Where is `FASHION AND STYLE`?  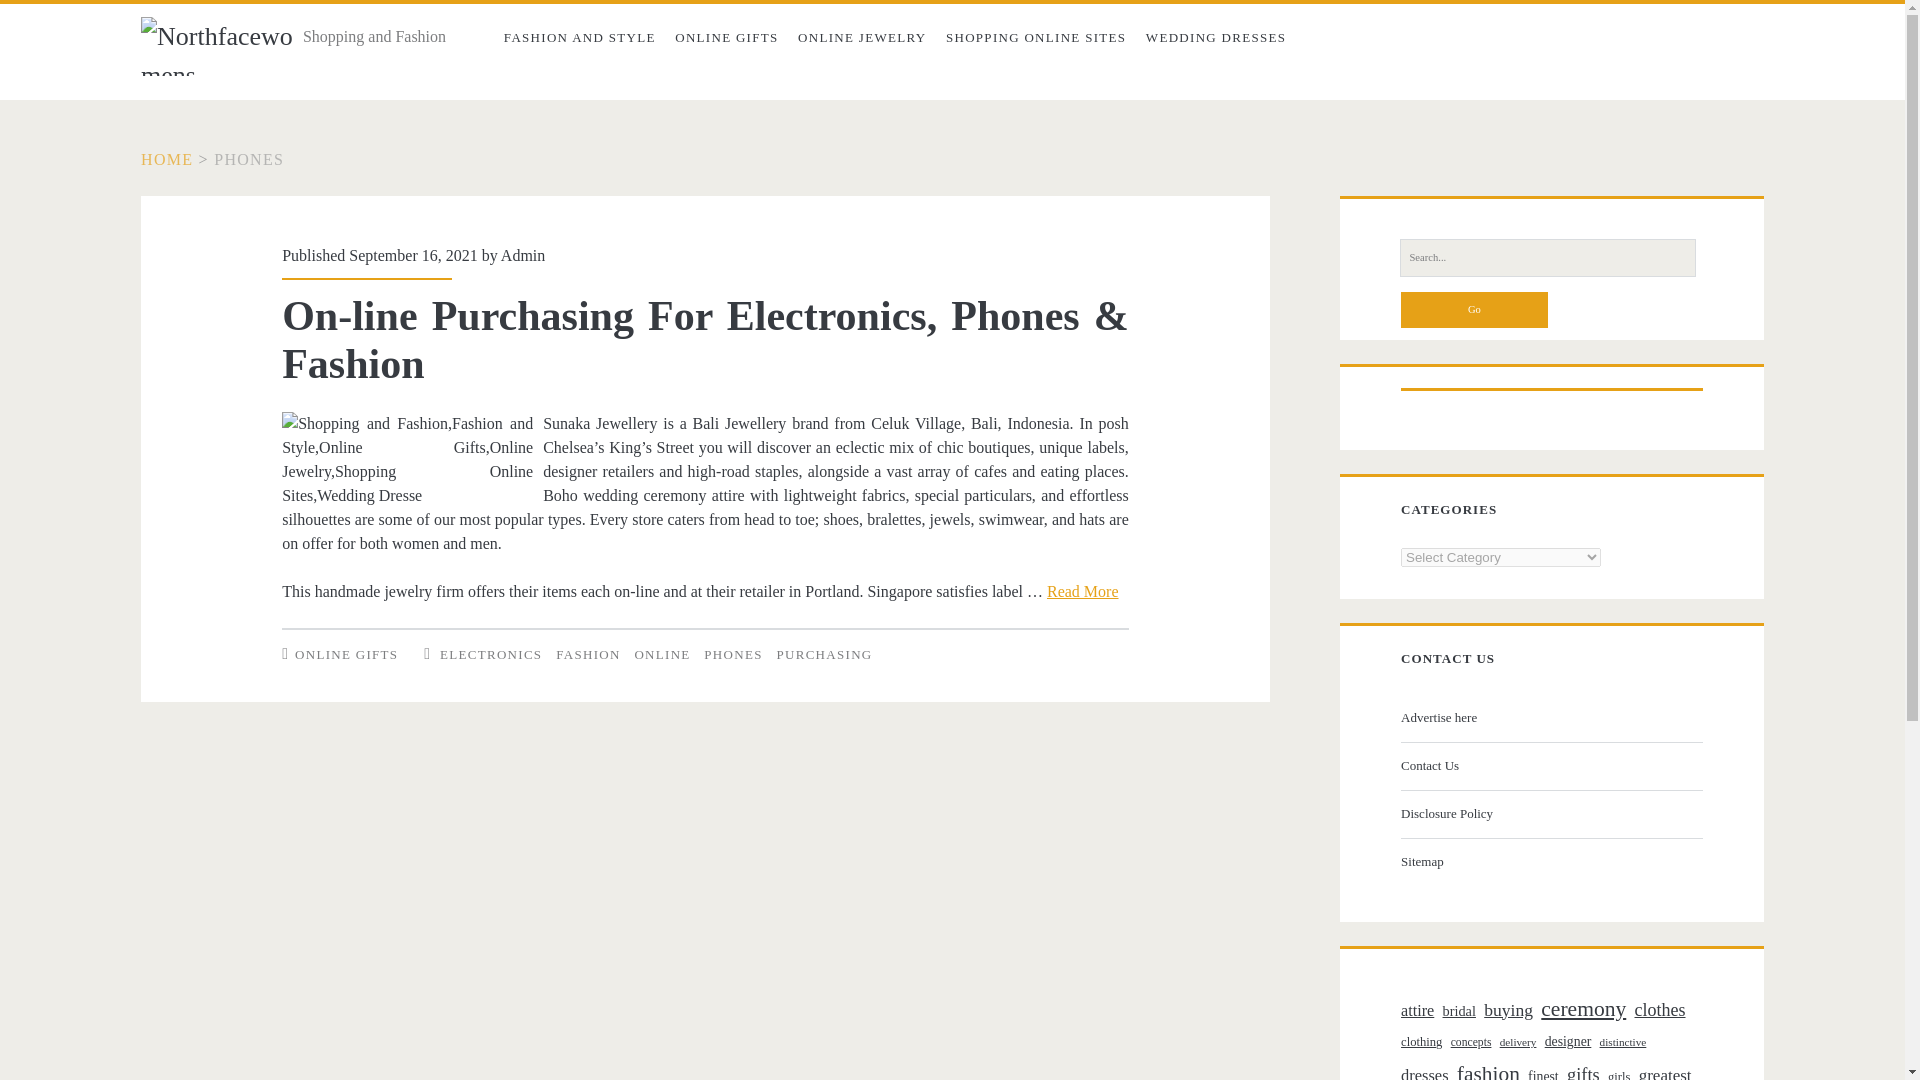
FASHION AND STYLE is located at coordinates (578, 38).